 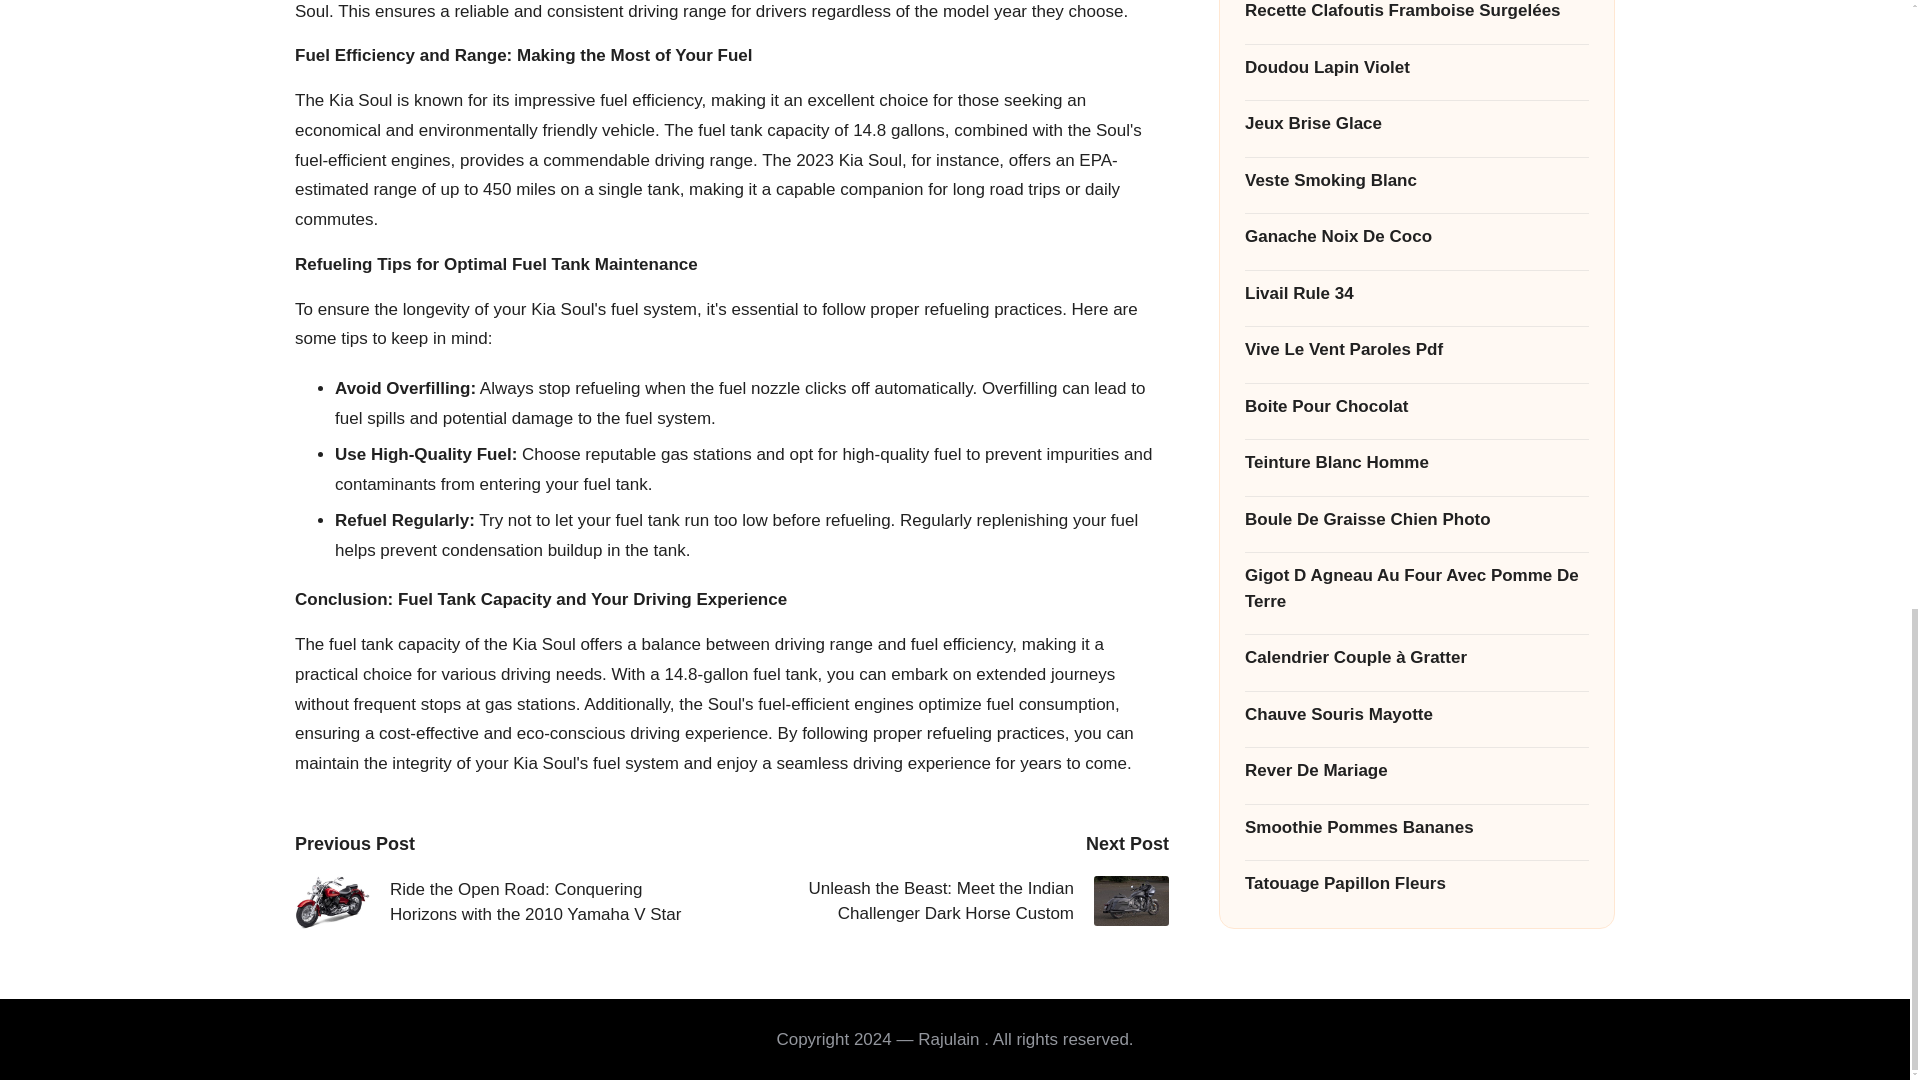 I want to click on Vive Le Vent Paroles Pdf, so click(x=1416, y=264).